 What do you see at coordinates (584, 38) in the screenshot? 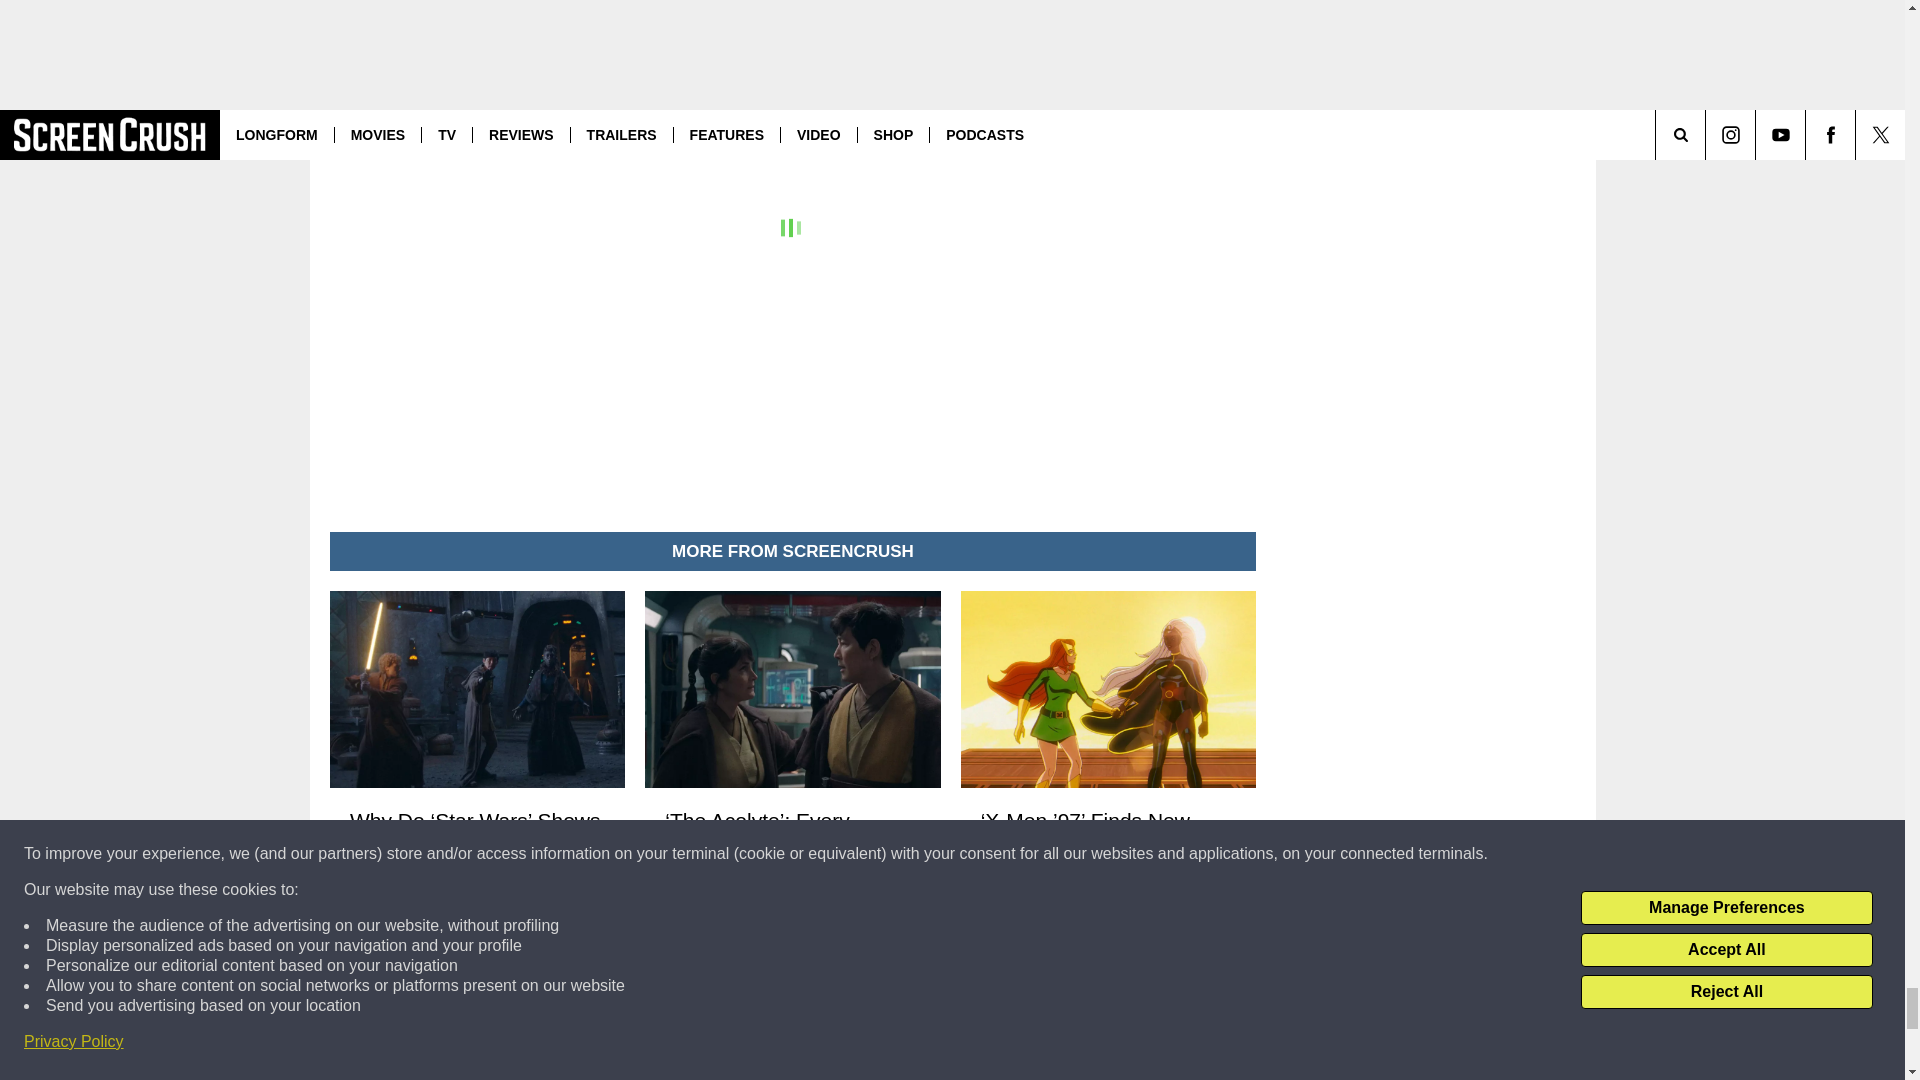
I see `Lists` at bounding box center [584, 38].